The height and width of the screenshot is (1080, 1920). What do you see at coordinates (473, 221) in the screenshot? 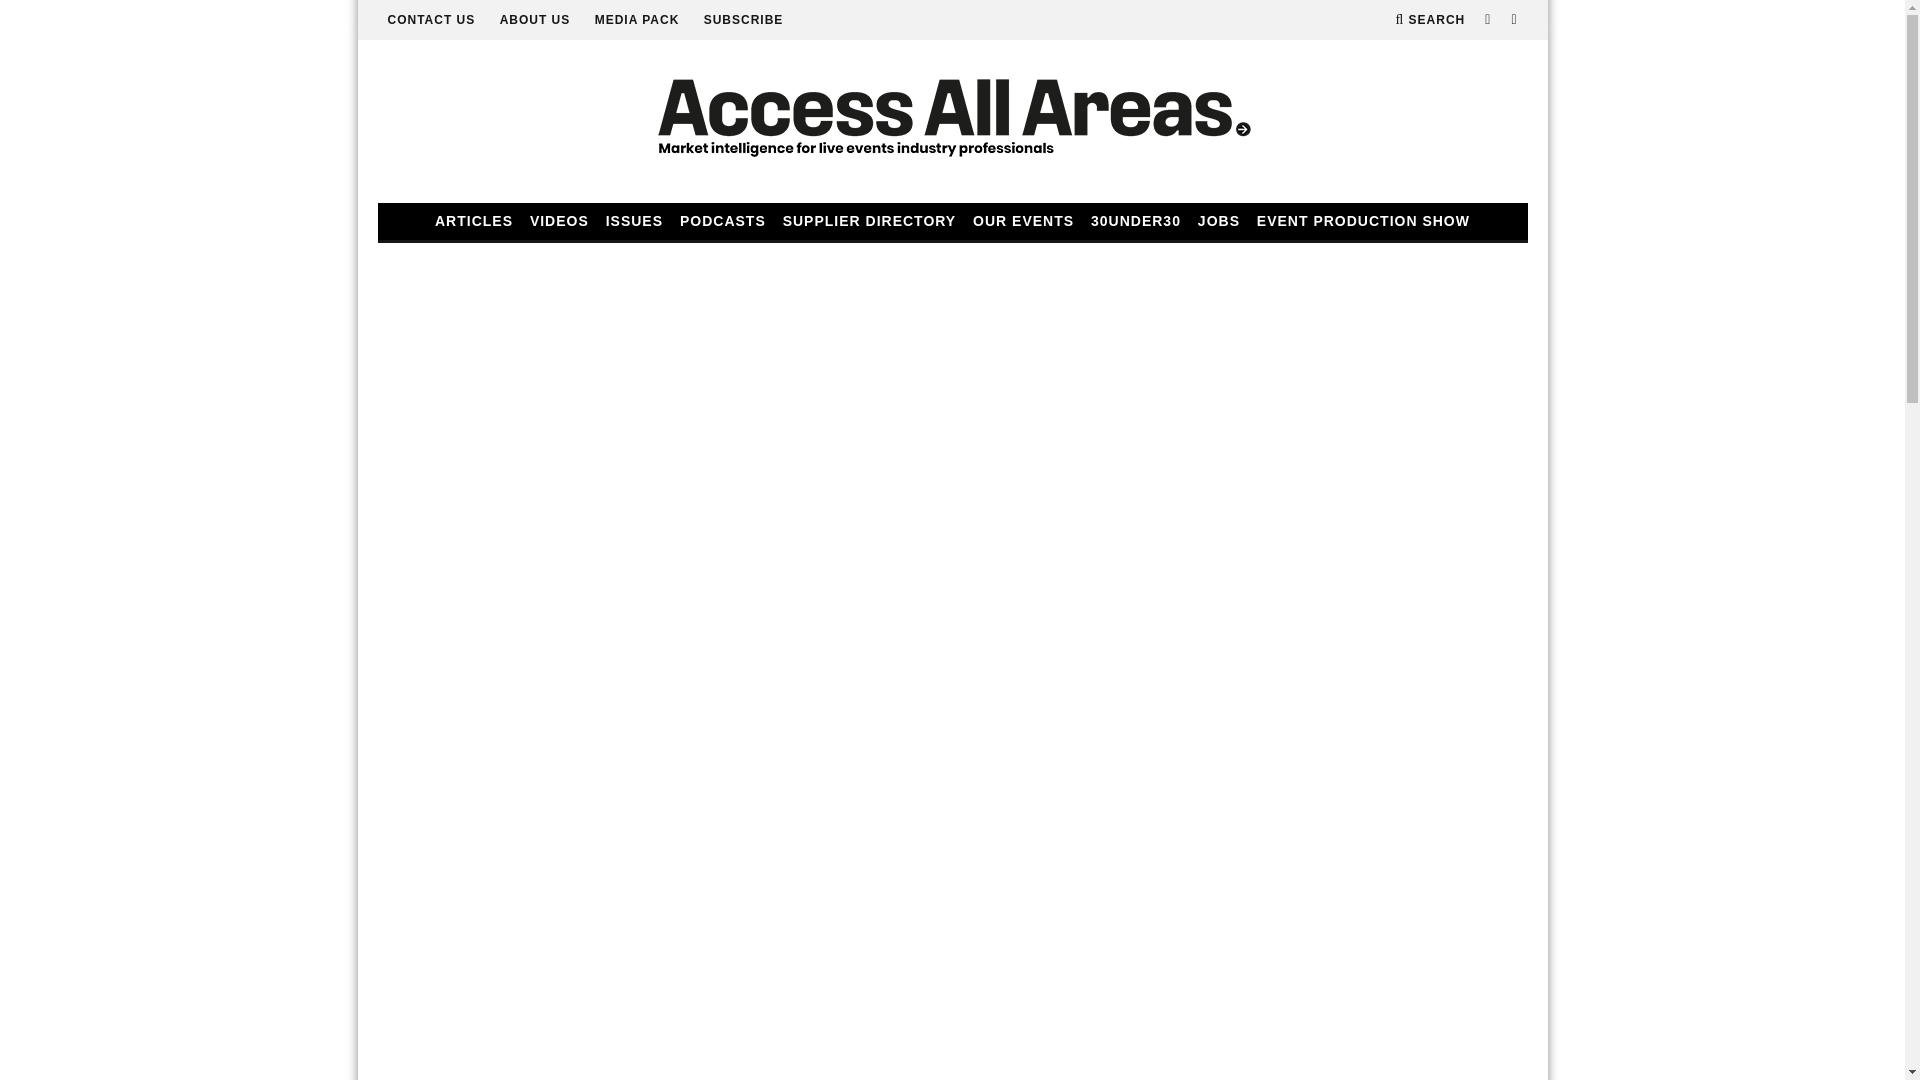
I see `ARTICLES` at bounding box center [473, 221].